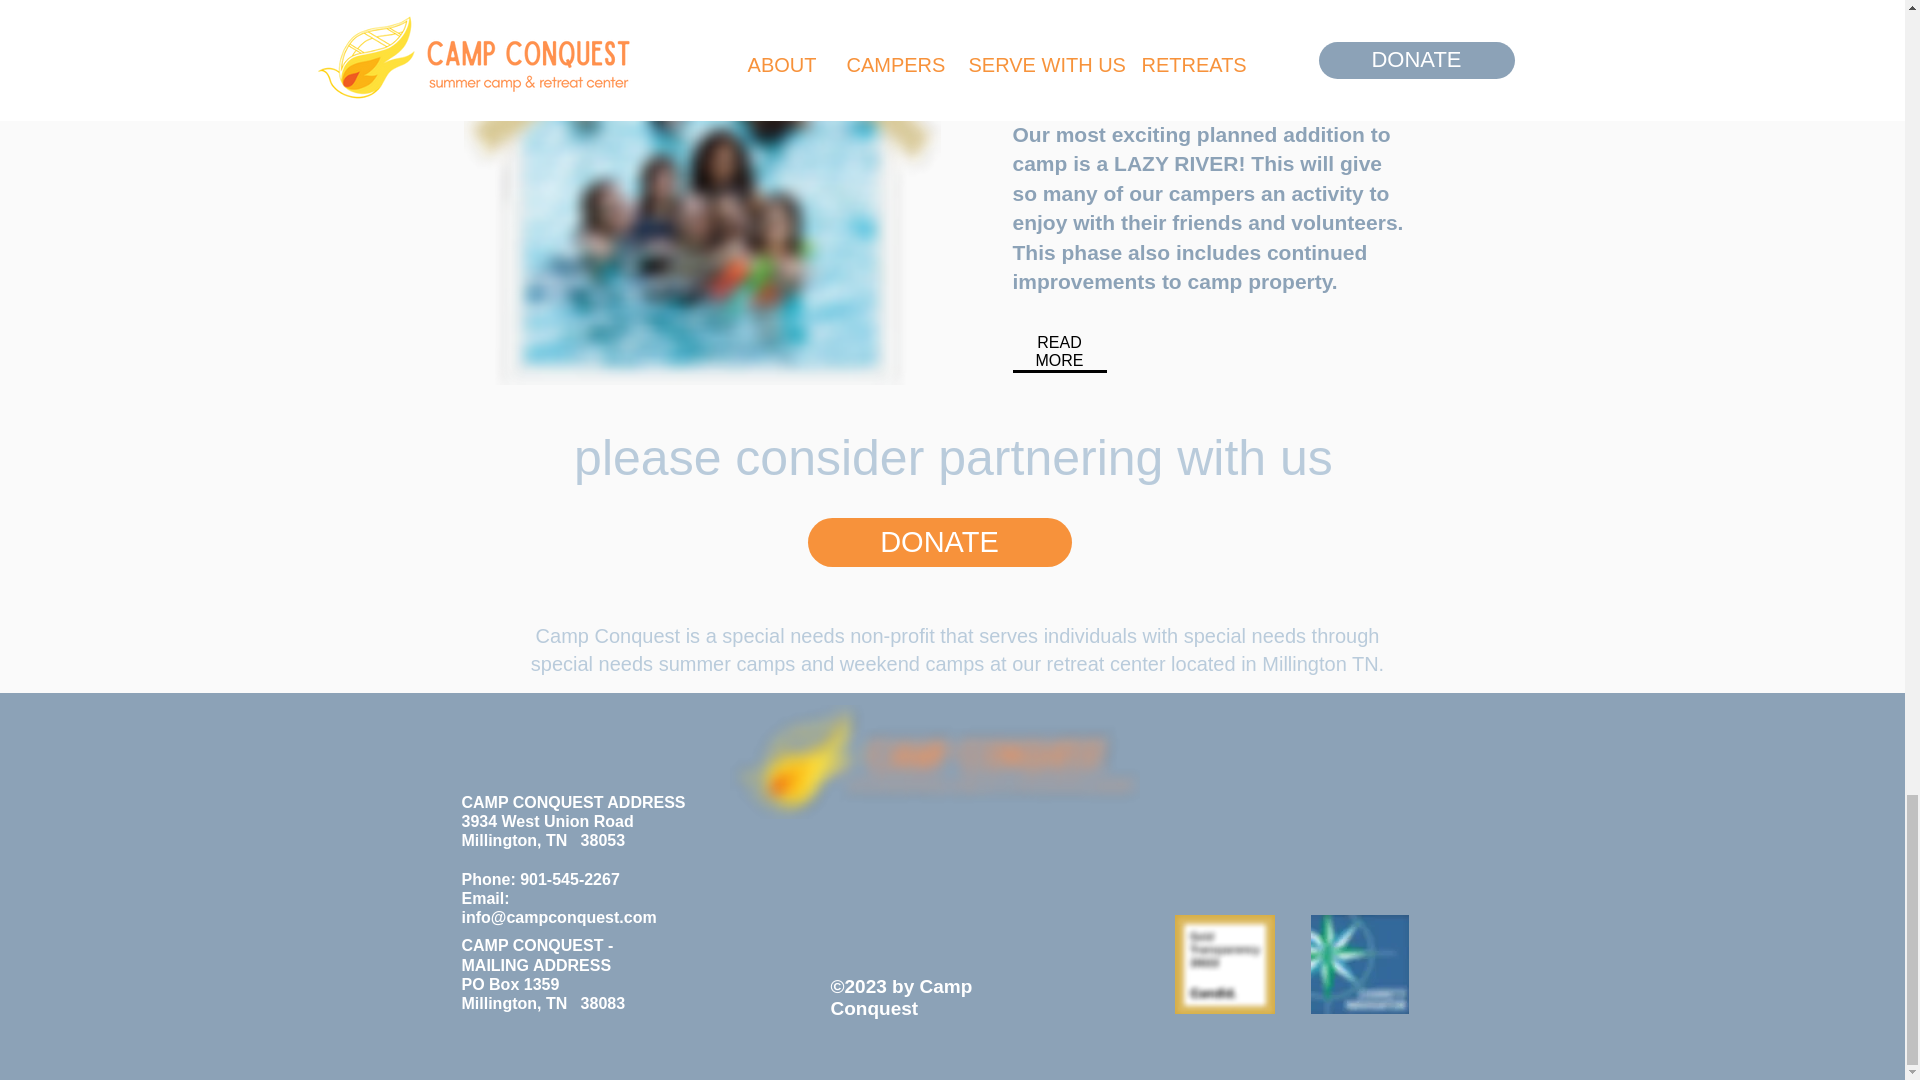  Describe the element at coordinates (1060, 351) in the screenshot. I see `READ MORE` at that location.